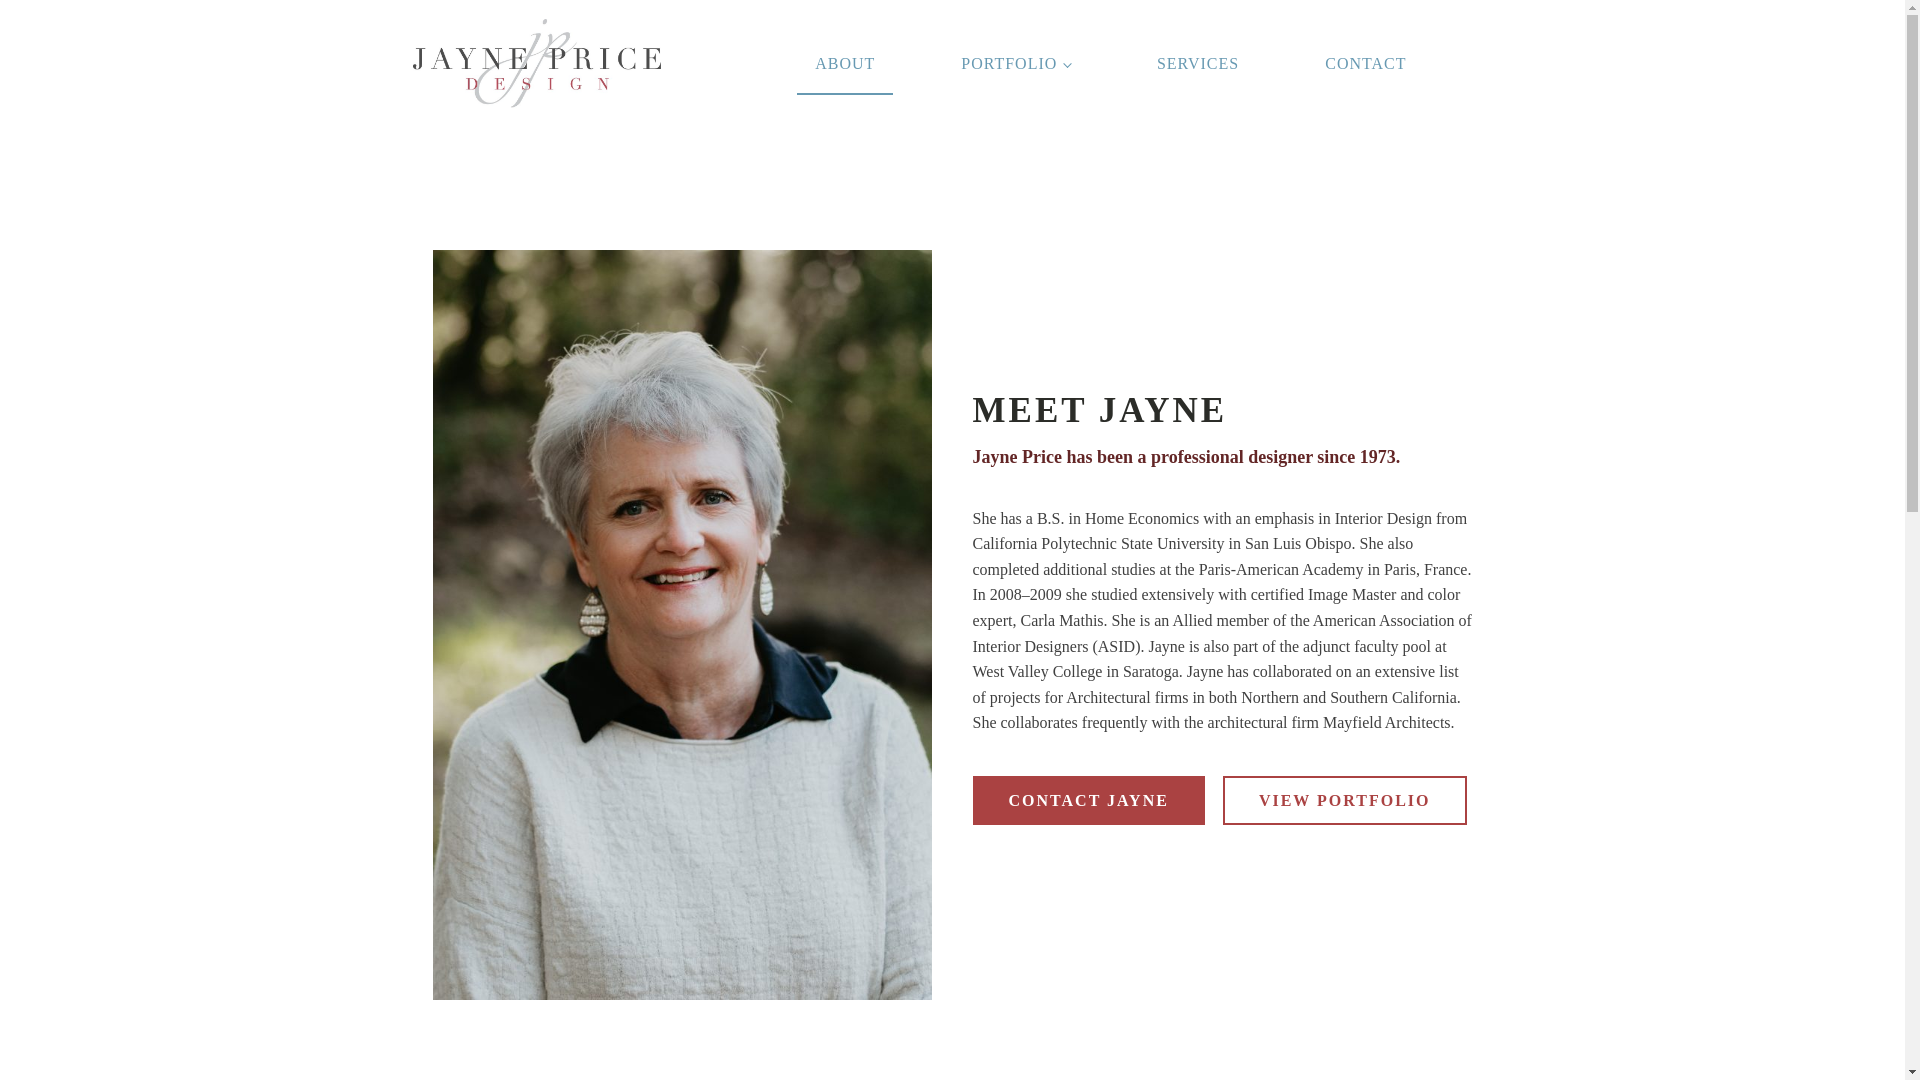 The width and height of the screenshot is (1920, 1080). What do you see at coordinates (1366, 64) in the screenshot?
I see `CONTACT` at bounding box center [1366, 64].